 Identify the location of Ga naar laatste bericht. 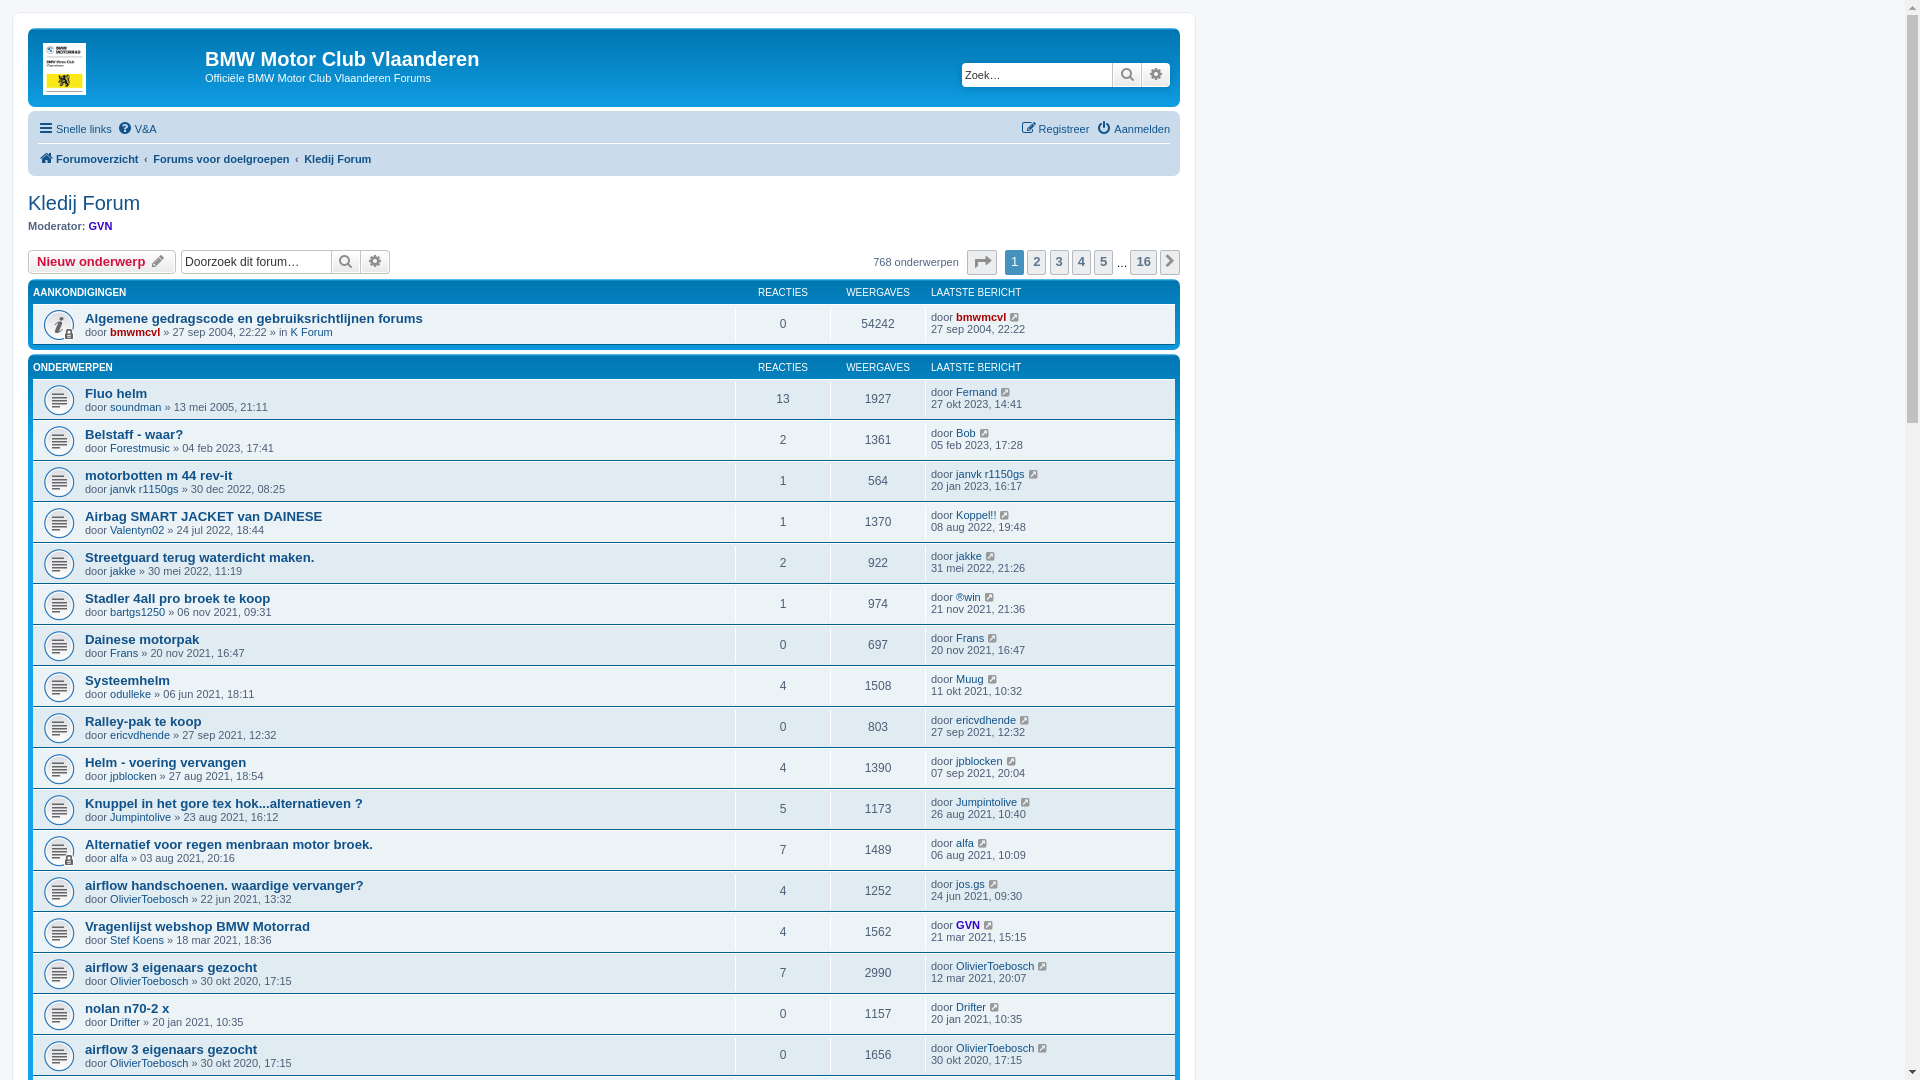
(986, 433).